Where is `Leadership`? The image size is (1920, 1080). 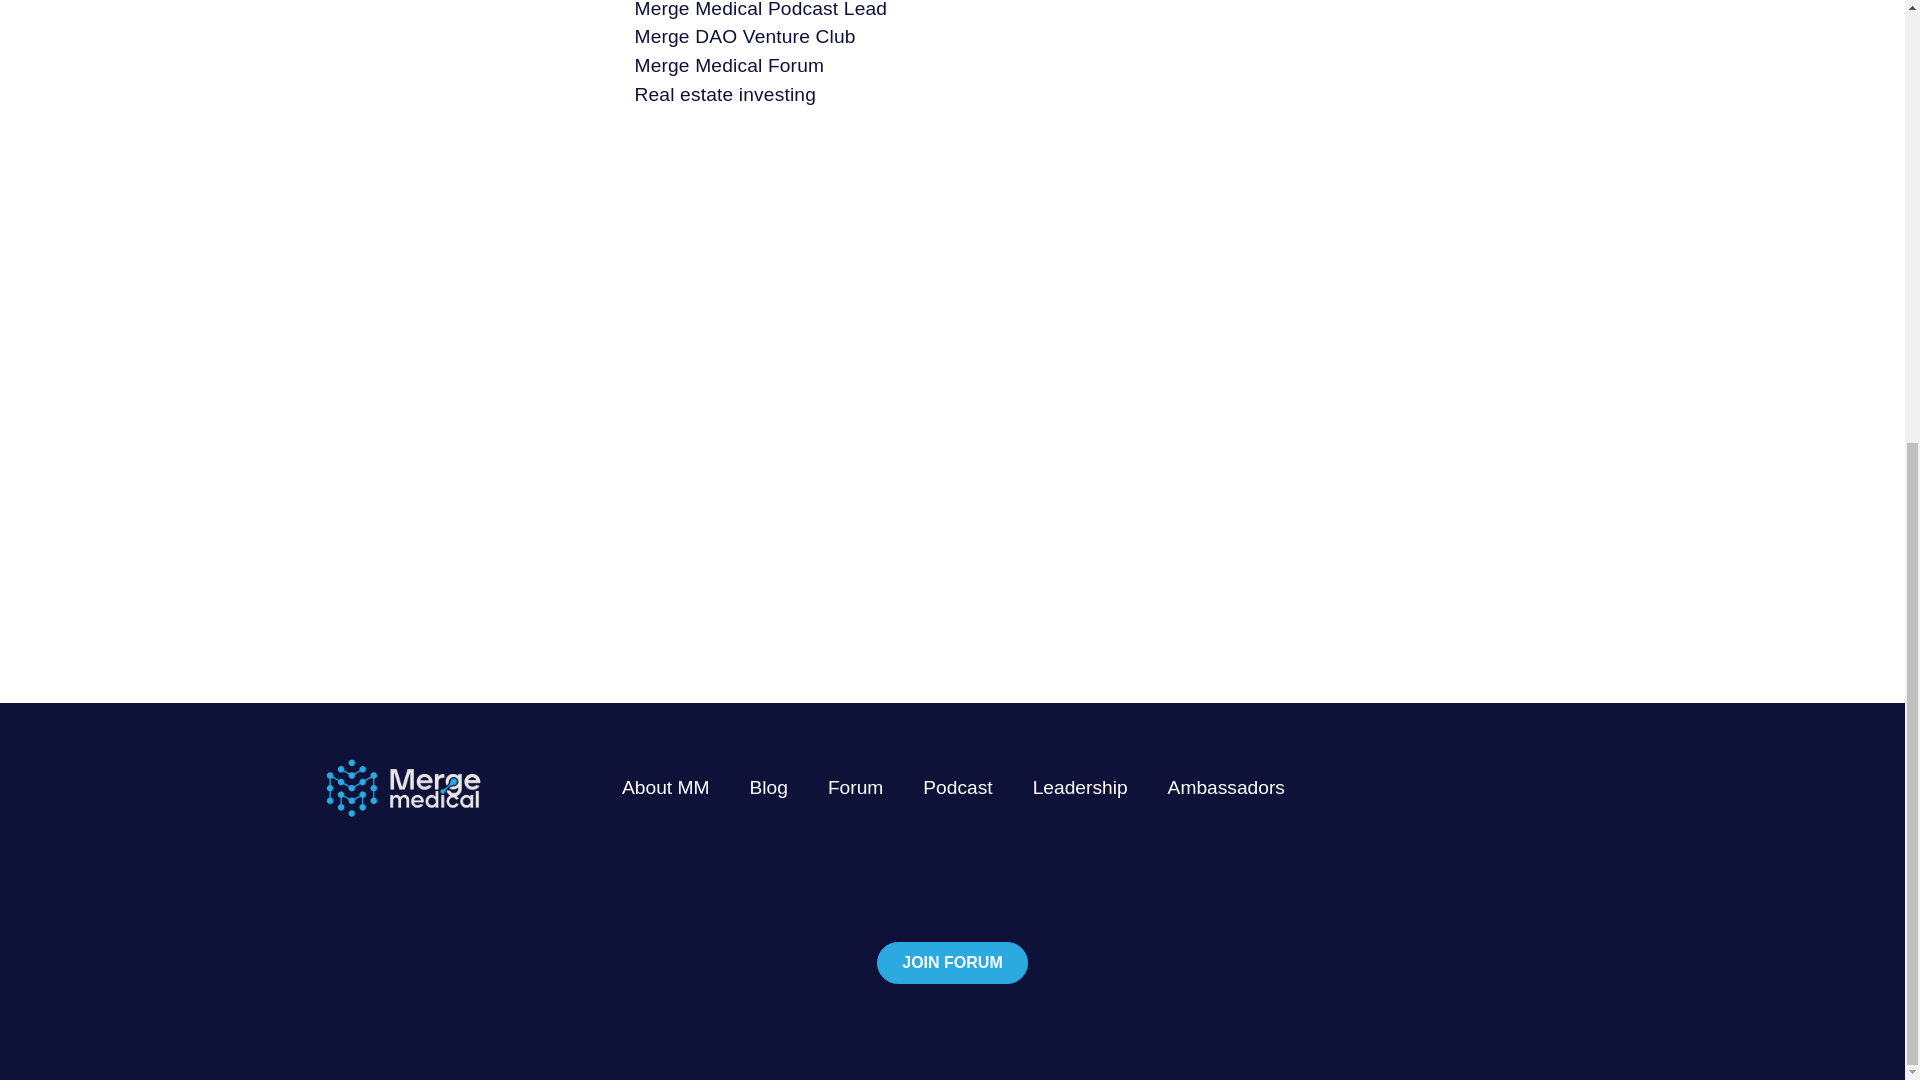 Leadership is located at coordinates (1080, 787).